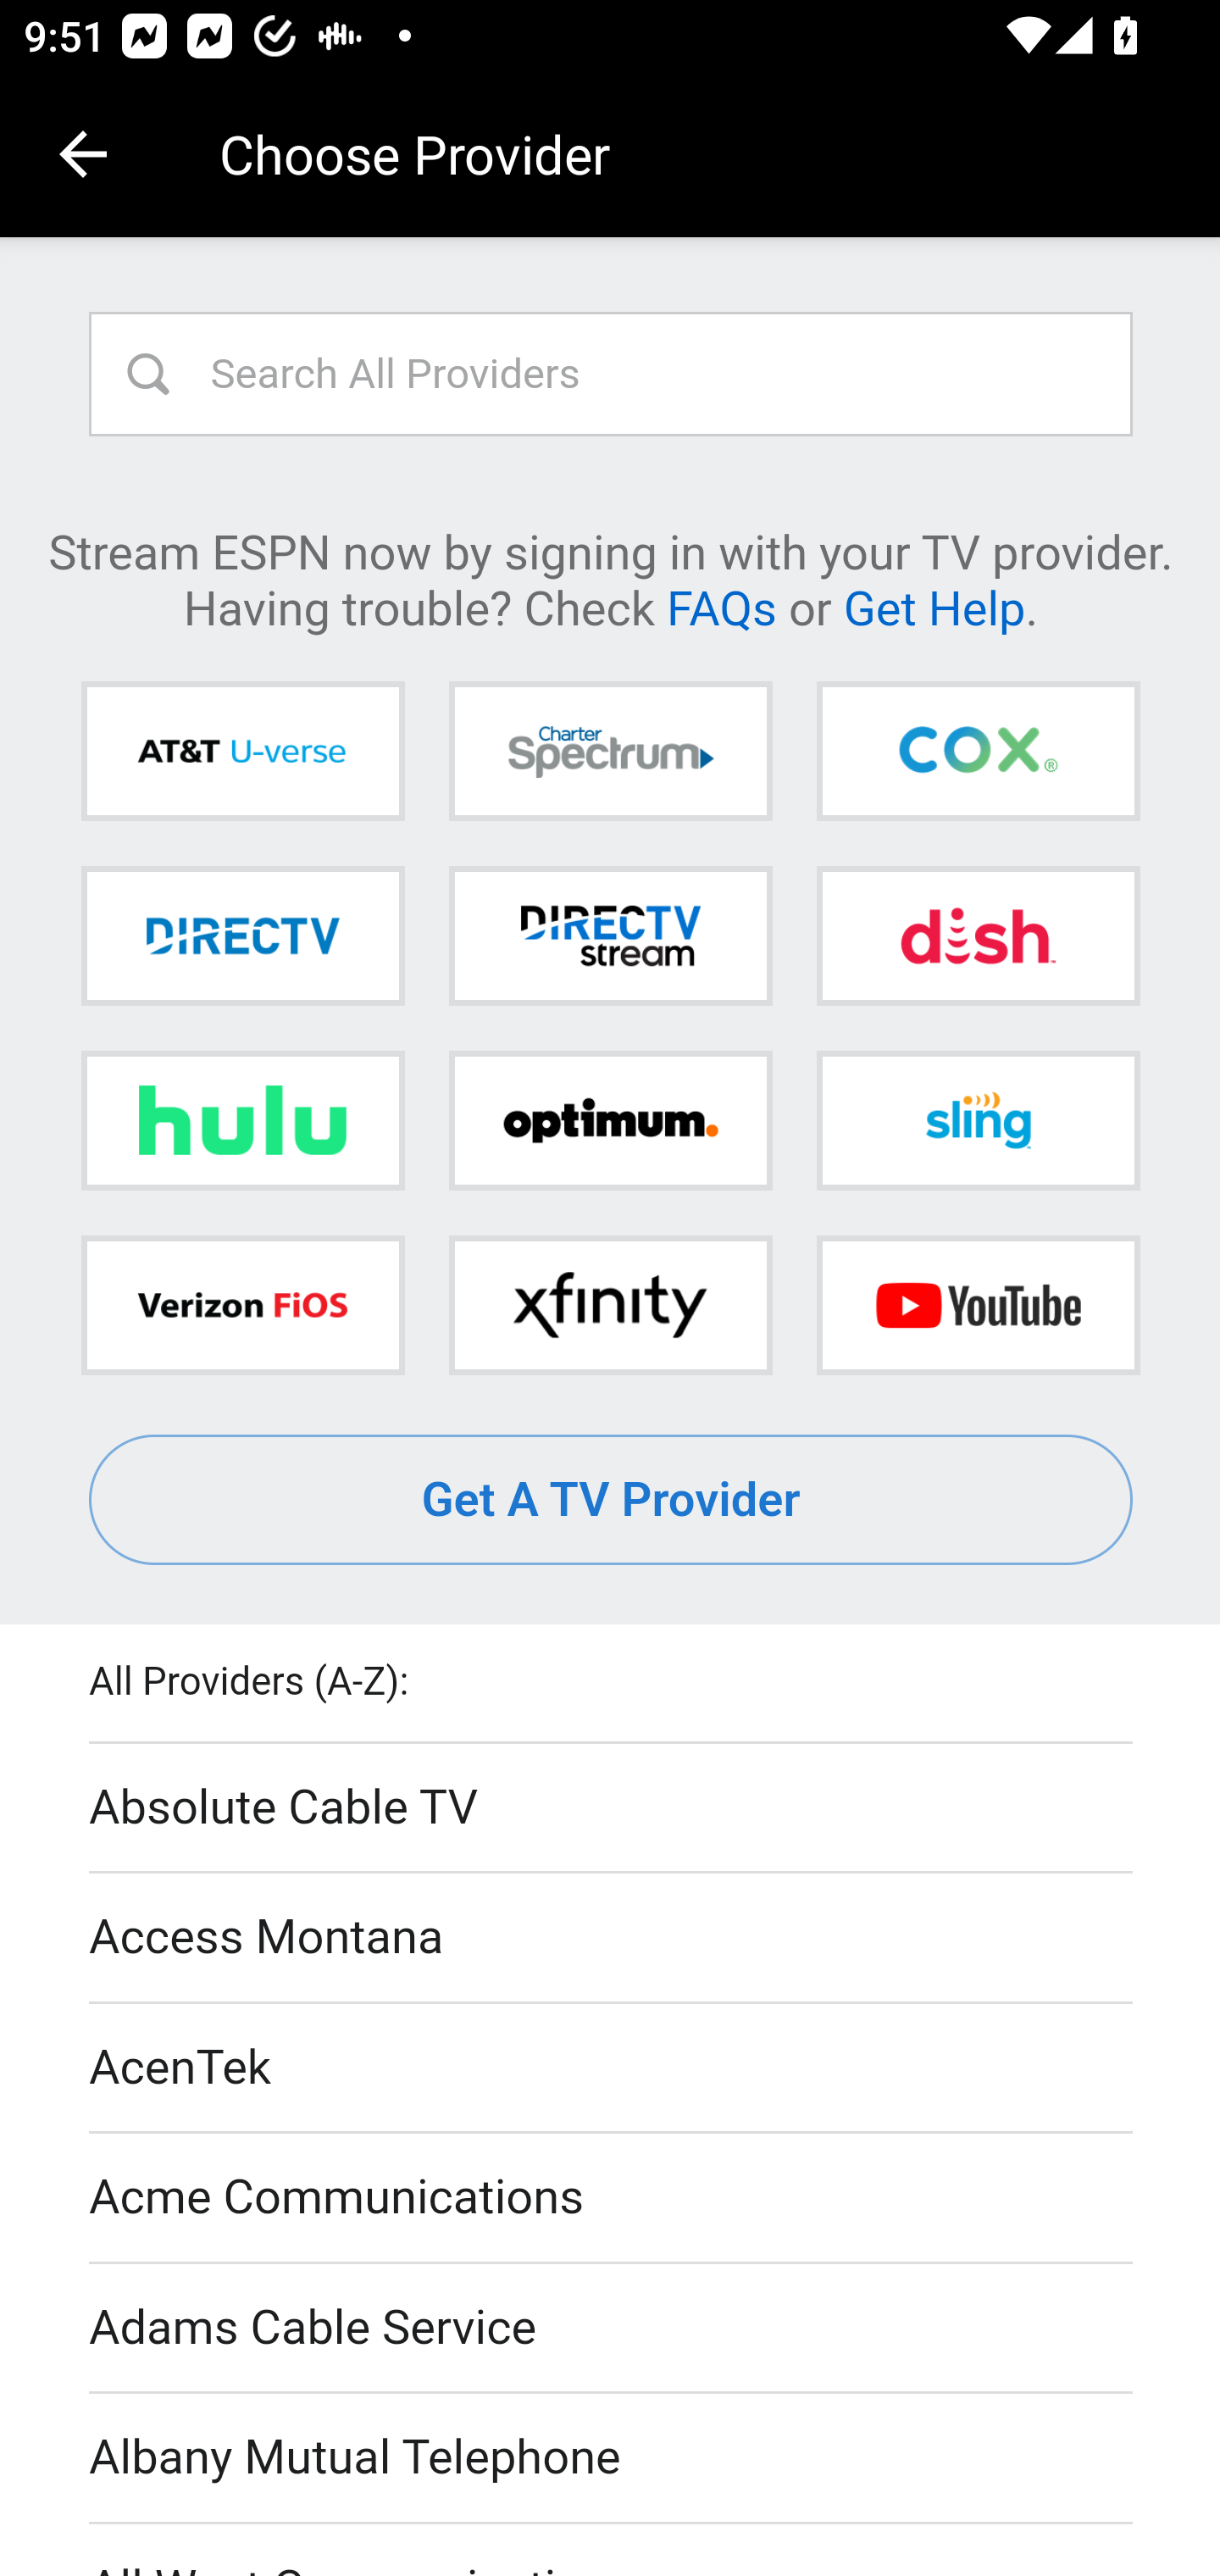 This screenshot has height=2576, width=1220. Describe the element at coordinates (978, 1305) in the screenshot. I see `YouTube TV` at that location.